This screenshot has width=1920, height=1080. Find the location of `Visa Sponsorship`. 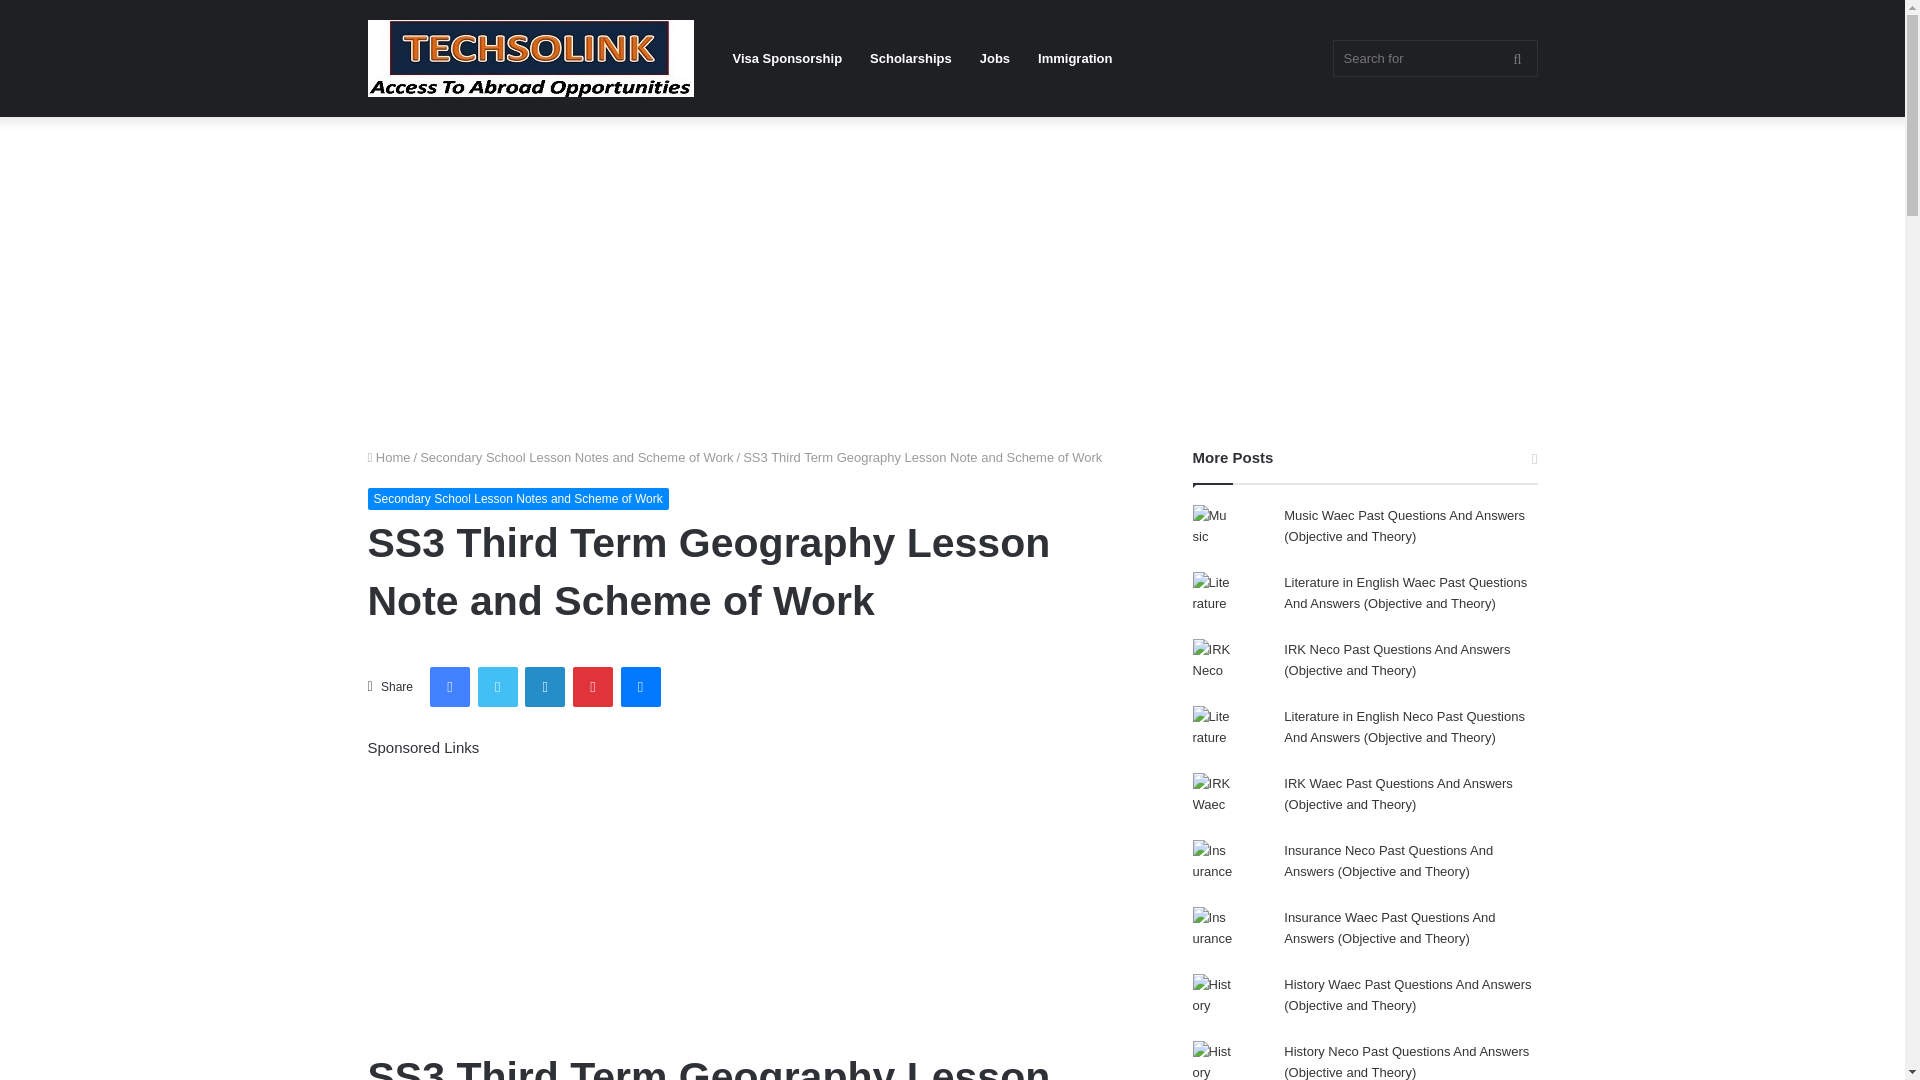

Visa Sponsorship is located at coordinates (787, 58).